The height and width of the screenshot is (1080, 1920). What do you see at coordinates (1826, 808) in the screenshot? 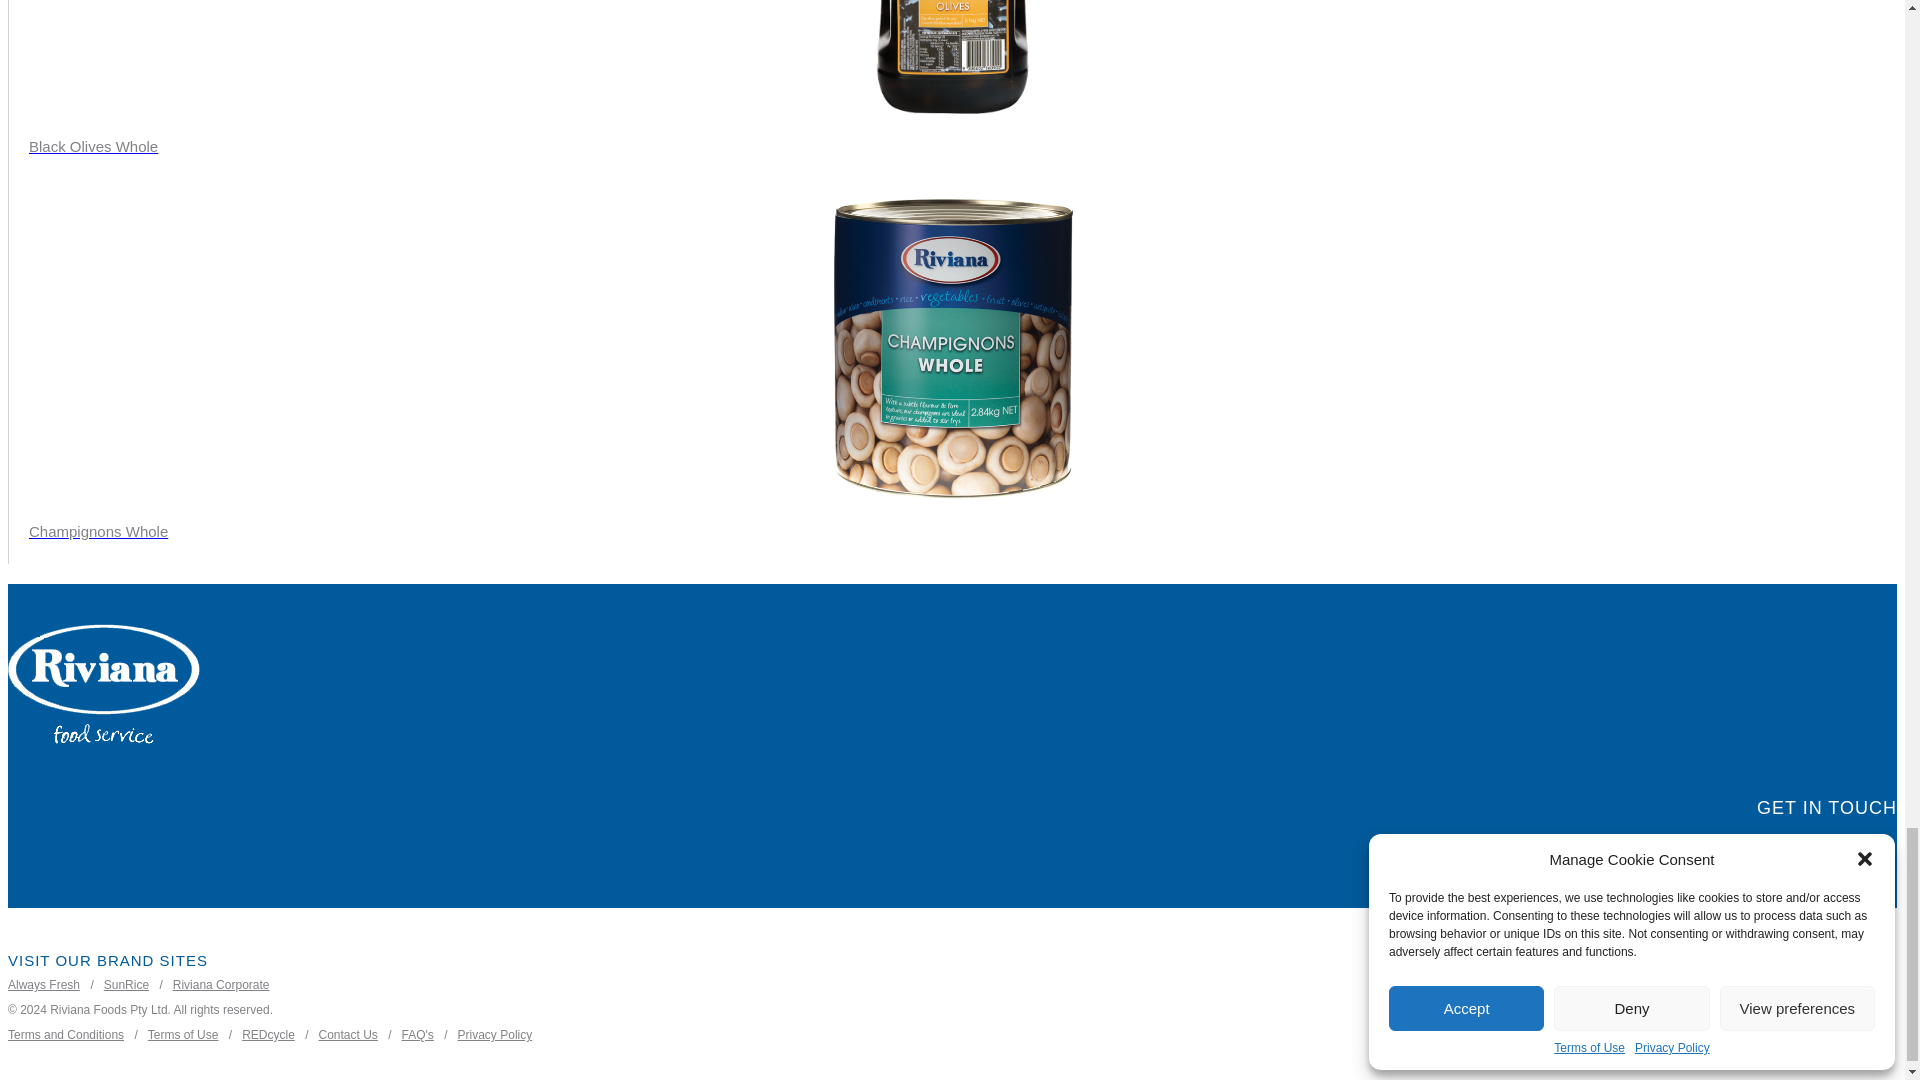
I see `Get all the latest news and information` at bounding box center [1826, 808].